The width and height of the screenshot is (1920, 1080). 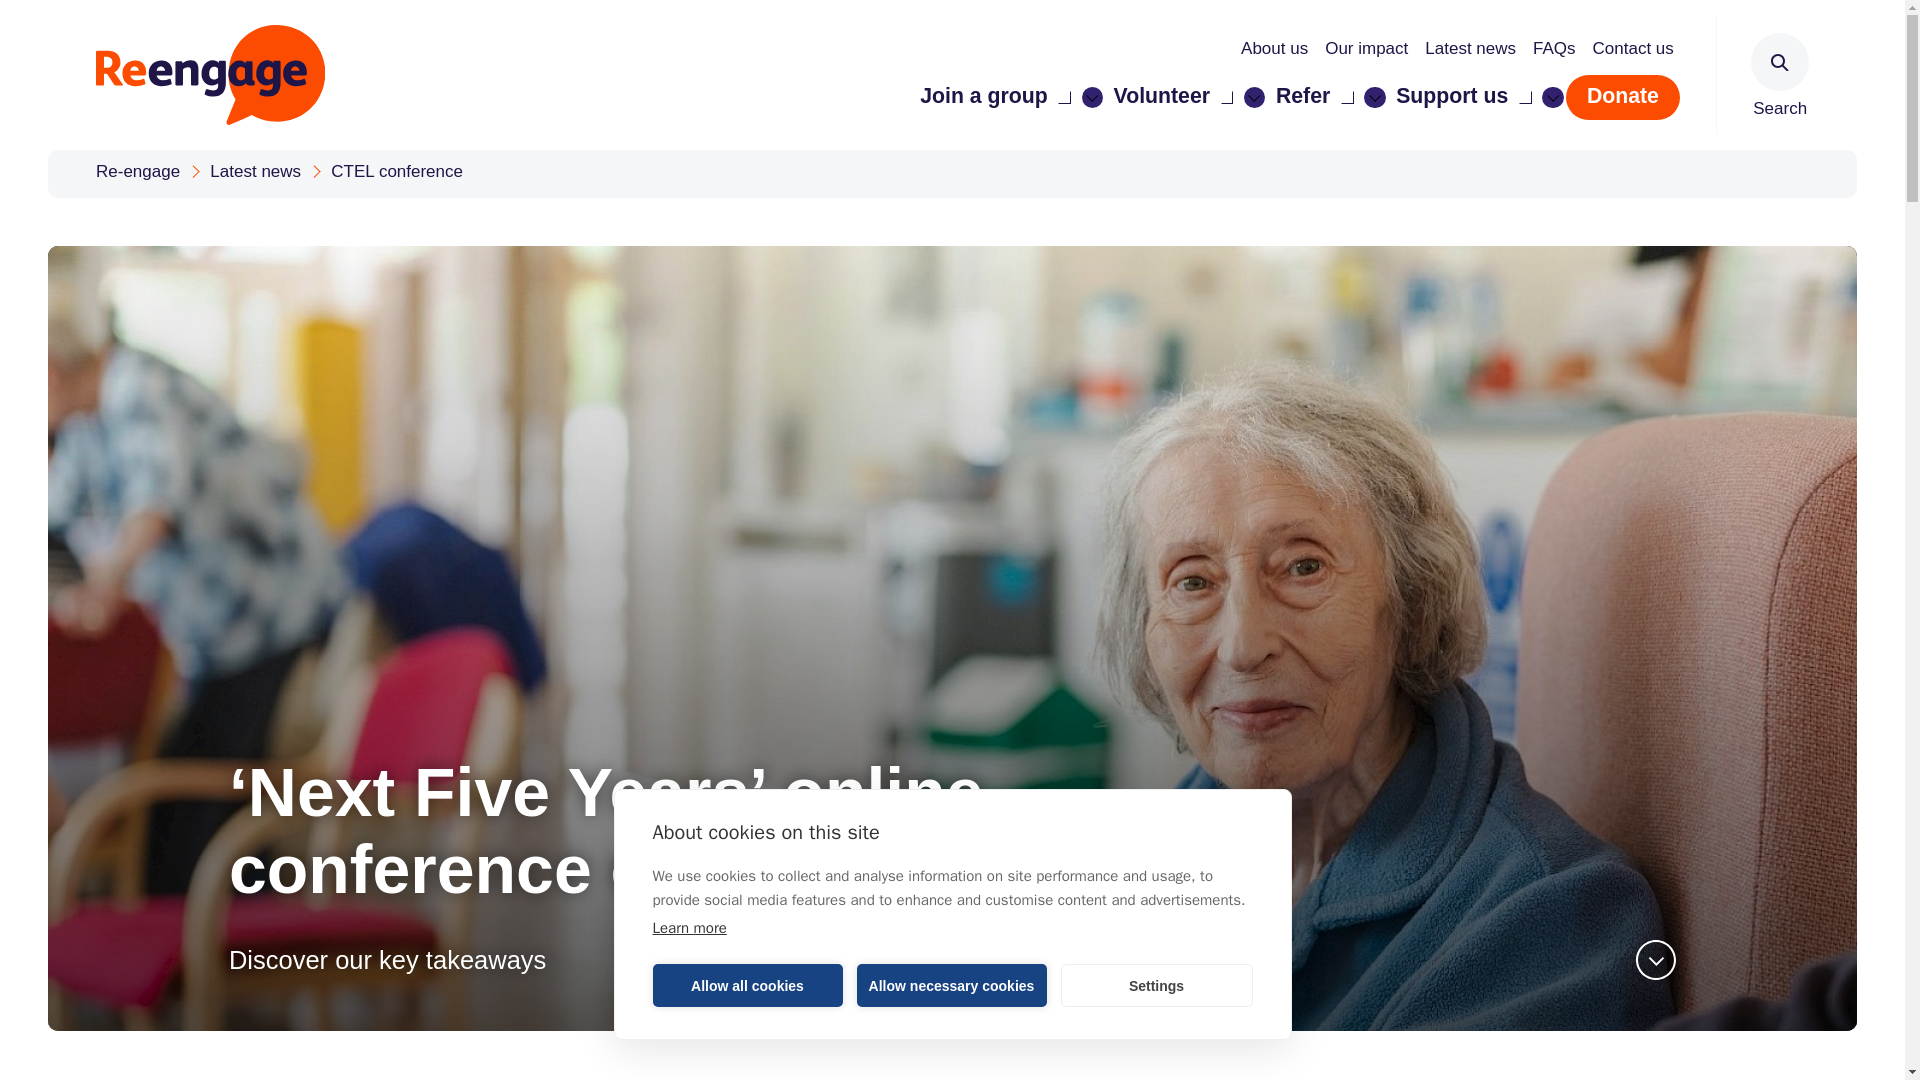 What do you see at coordinates (1314, 96) in the screenshot?
I see `Link to: Refer` at bounding box center [1314, 96].